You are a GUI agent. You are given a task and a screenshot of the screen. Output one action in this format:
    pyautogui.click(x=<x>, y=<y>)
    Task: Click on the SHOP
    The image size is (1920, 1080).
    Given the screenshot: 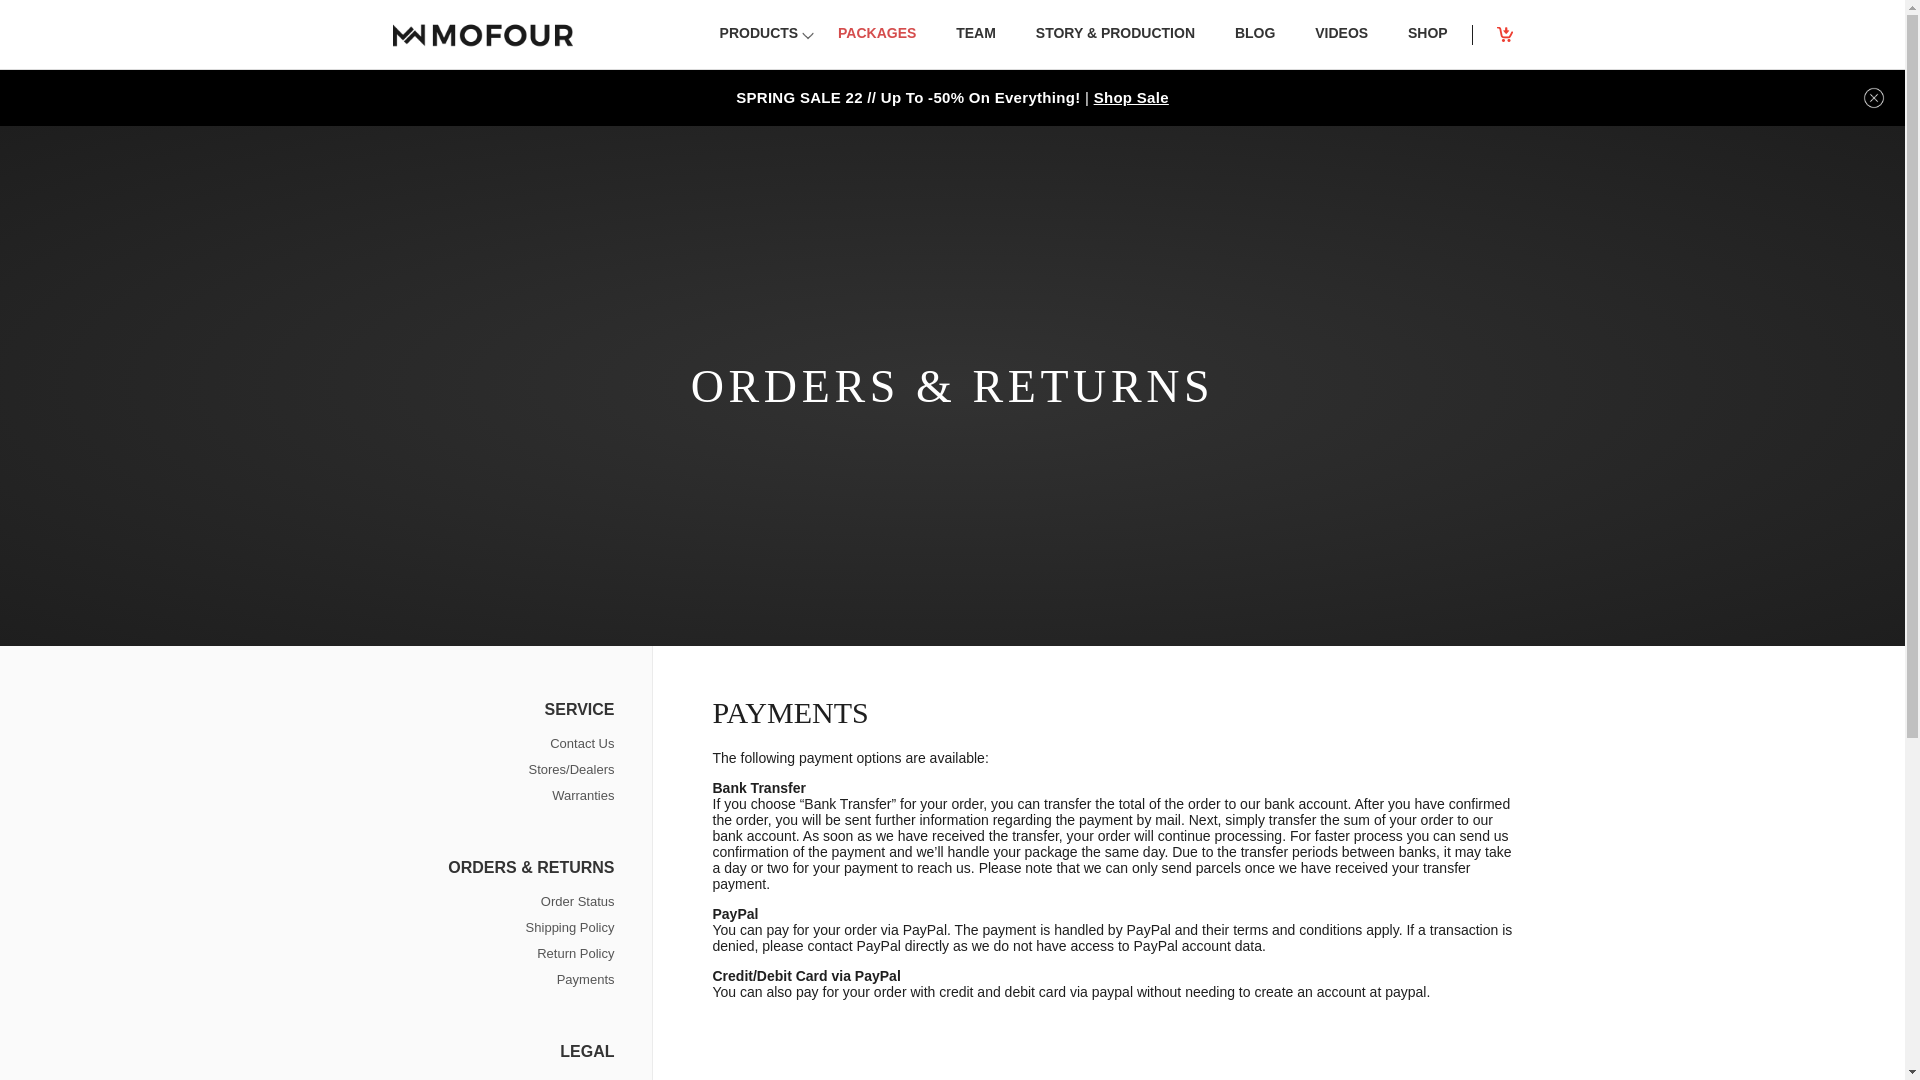 What is the action you would take?
    pyautogui.click(x=1428, y=44)
    